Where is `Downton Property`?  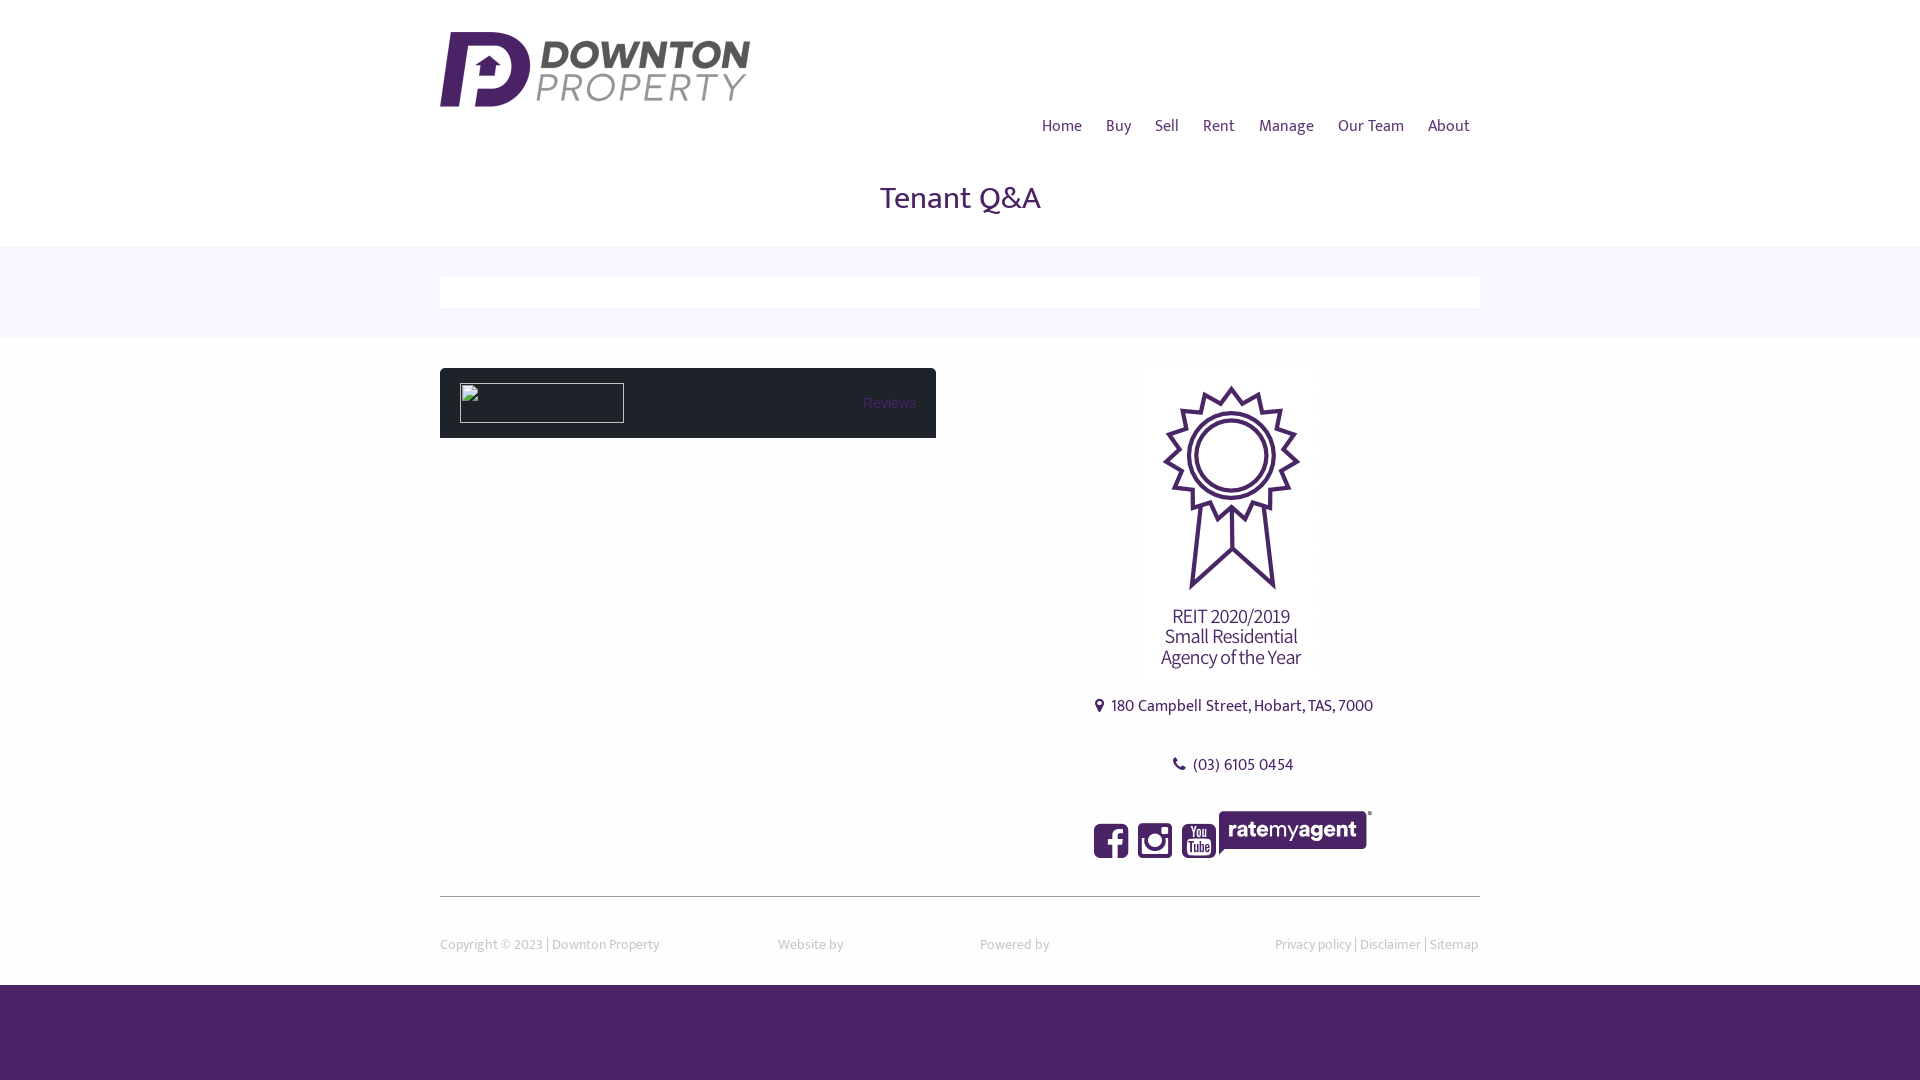
Downton Property is located at coordinates (606, 944).